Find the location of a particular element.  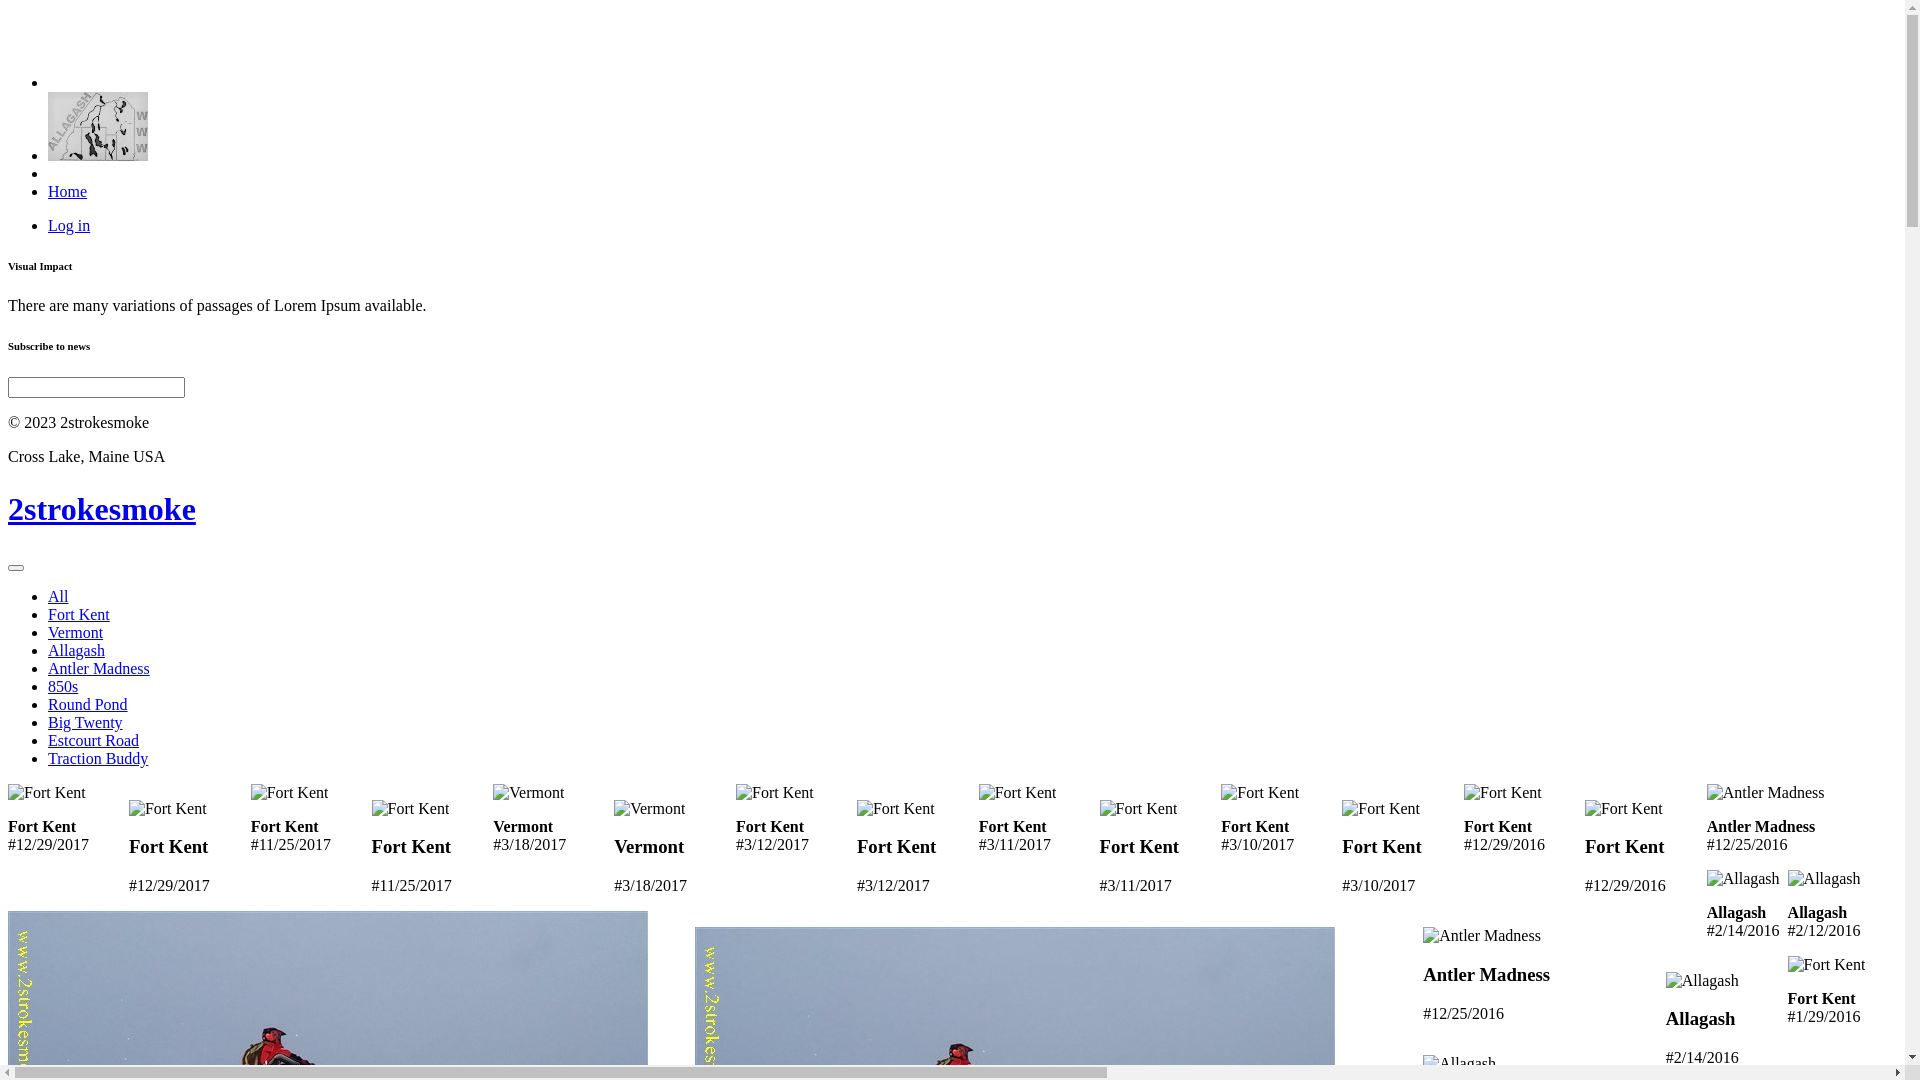

Home is located at coordinates (68, 192).